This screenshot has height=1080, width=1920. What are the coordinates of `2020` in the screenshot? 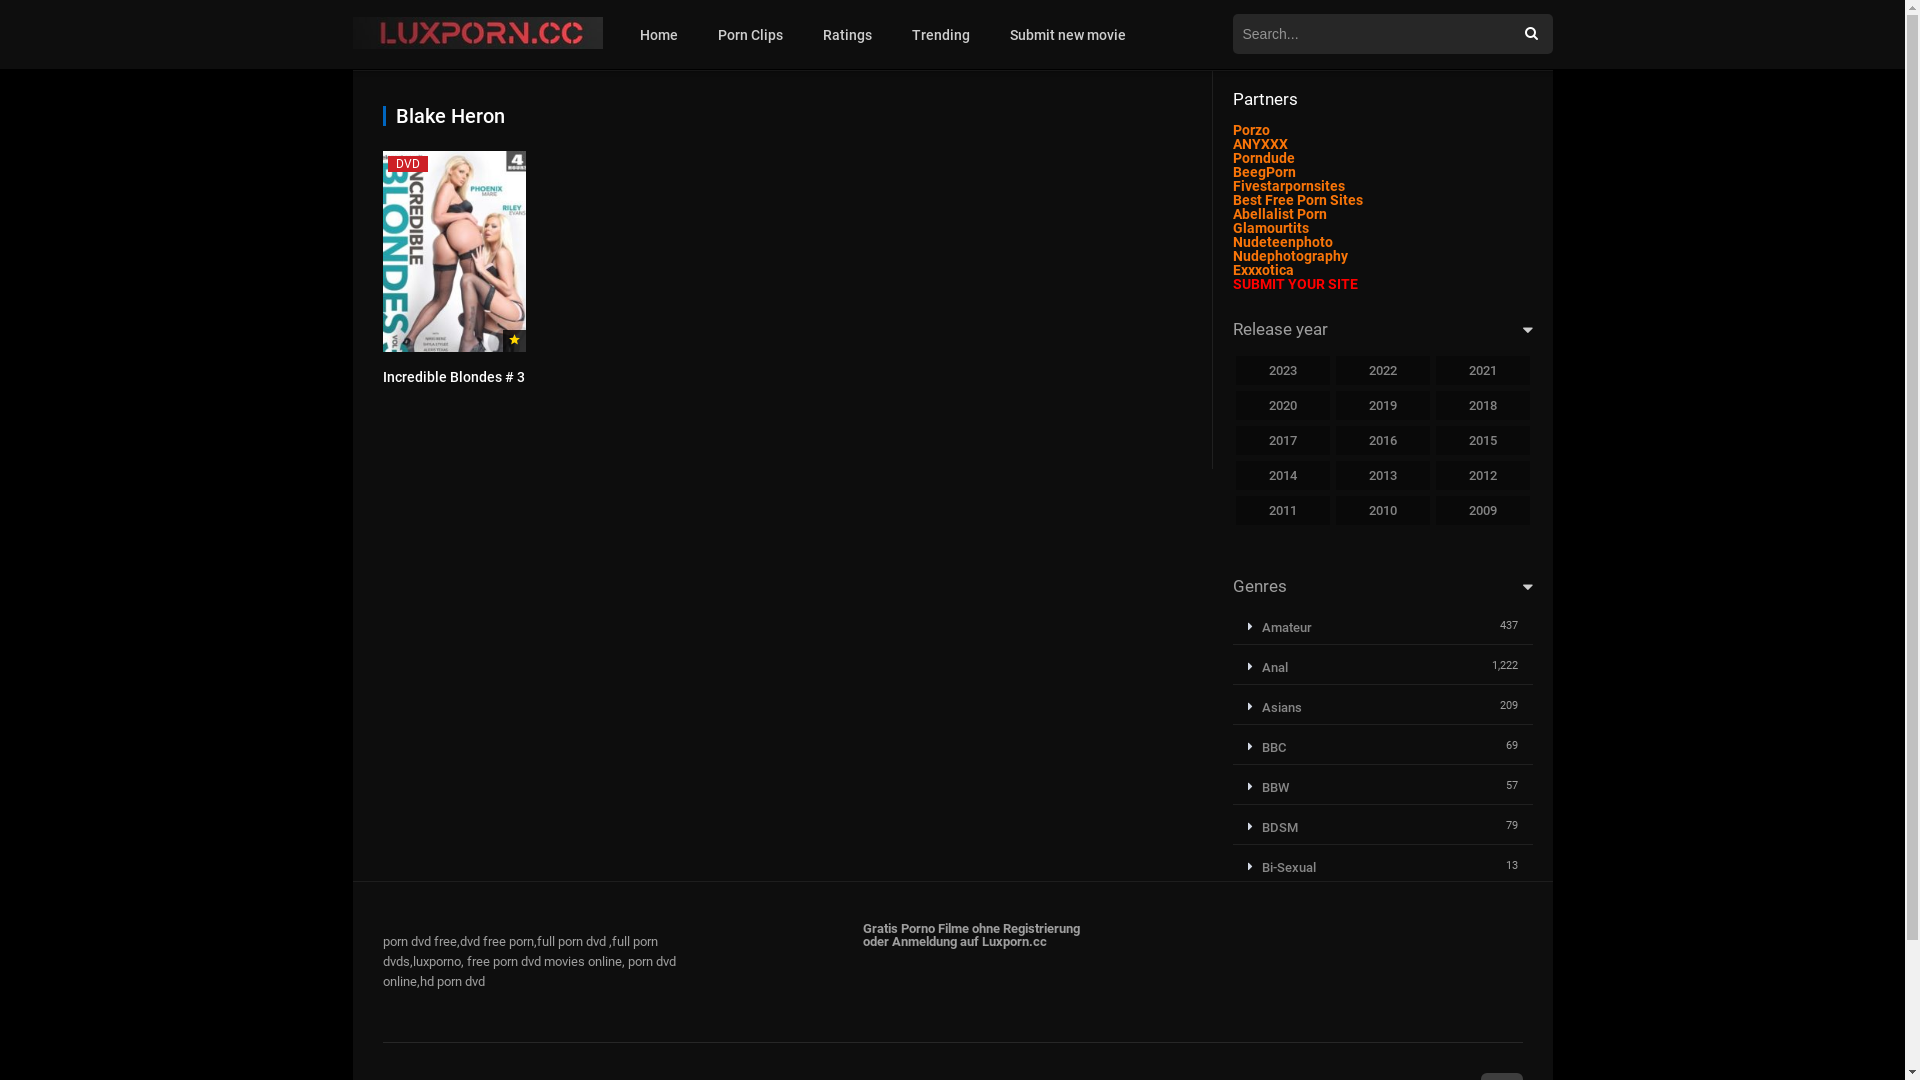 It's located at (1283, 406).